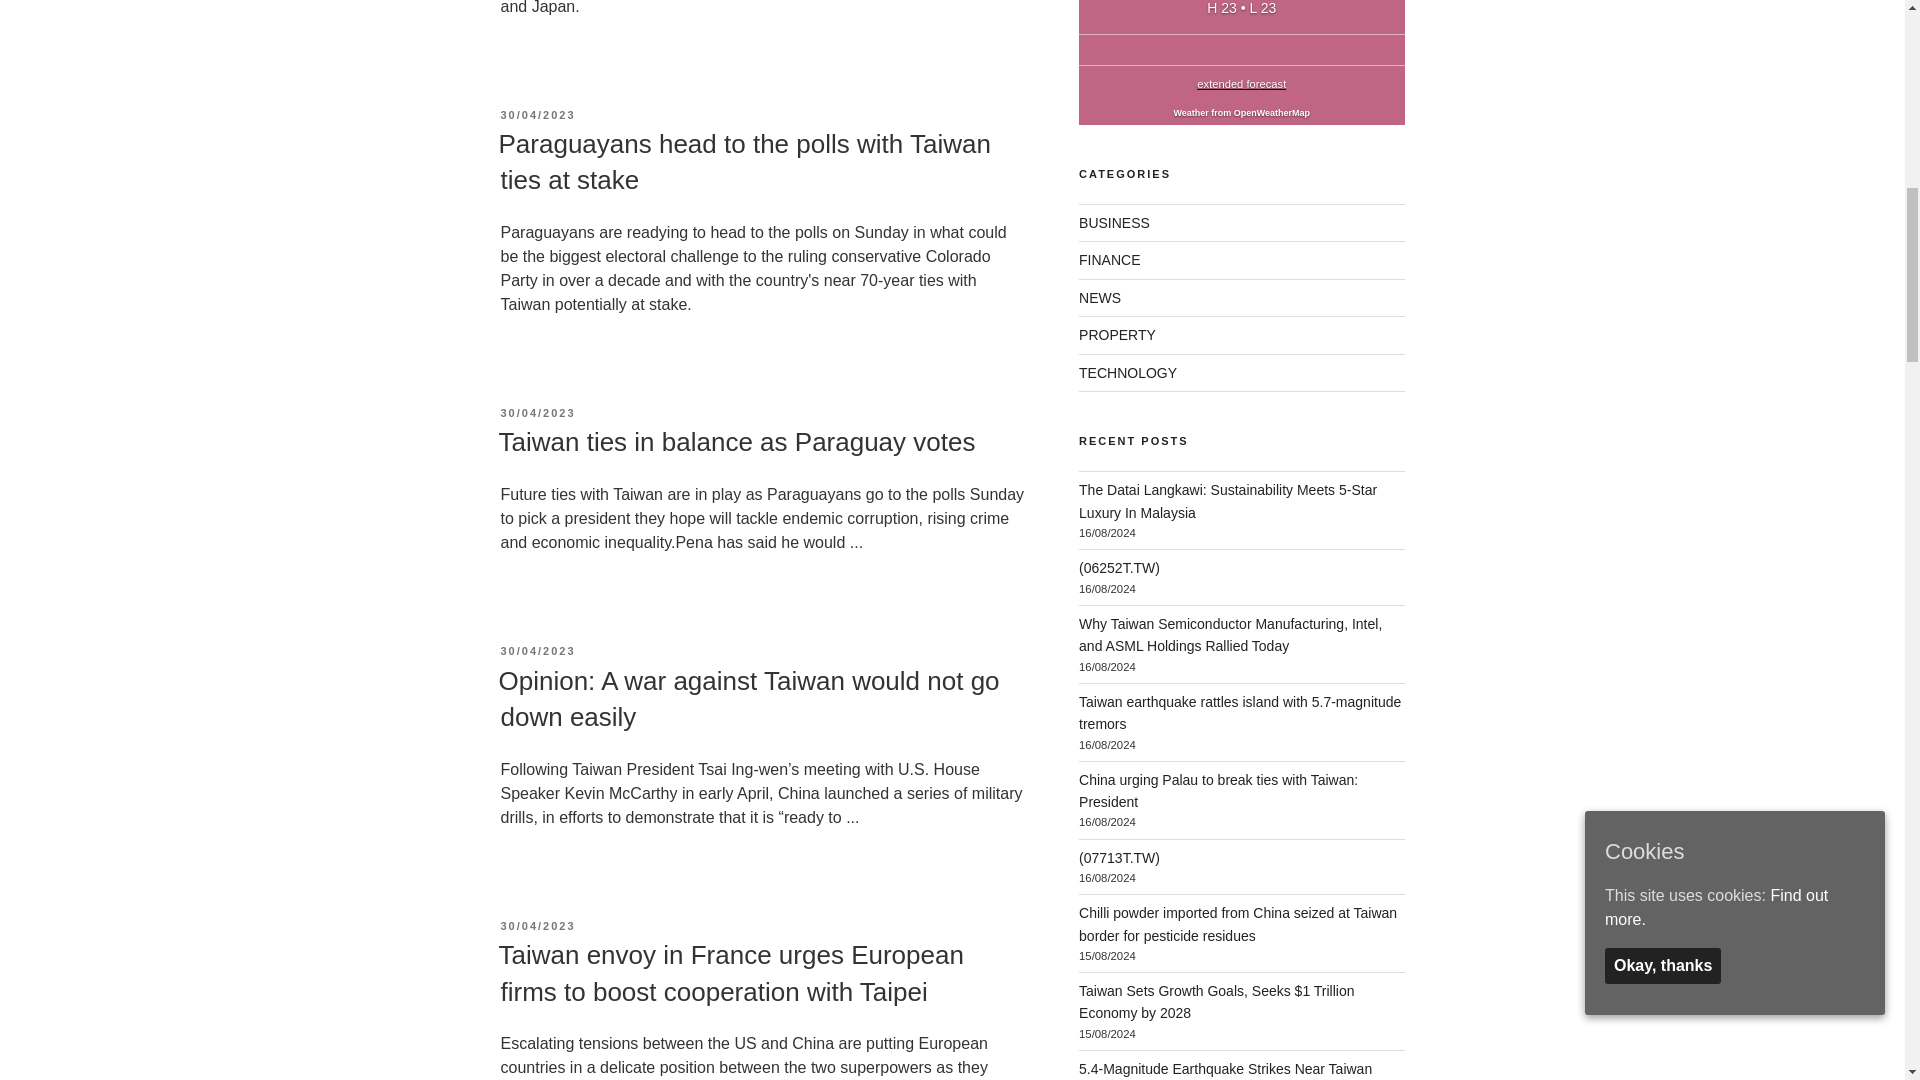 The width and height of the screenshot is (1920, 1080). I want to click on Paraguayans head to the polls with Taiwan ties at stake, so click(744, 162).